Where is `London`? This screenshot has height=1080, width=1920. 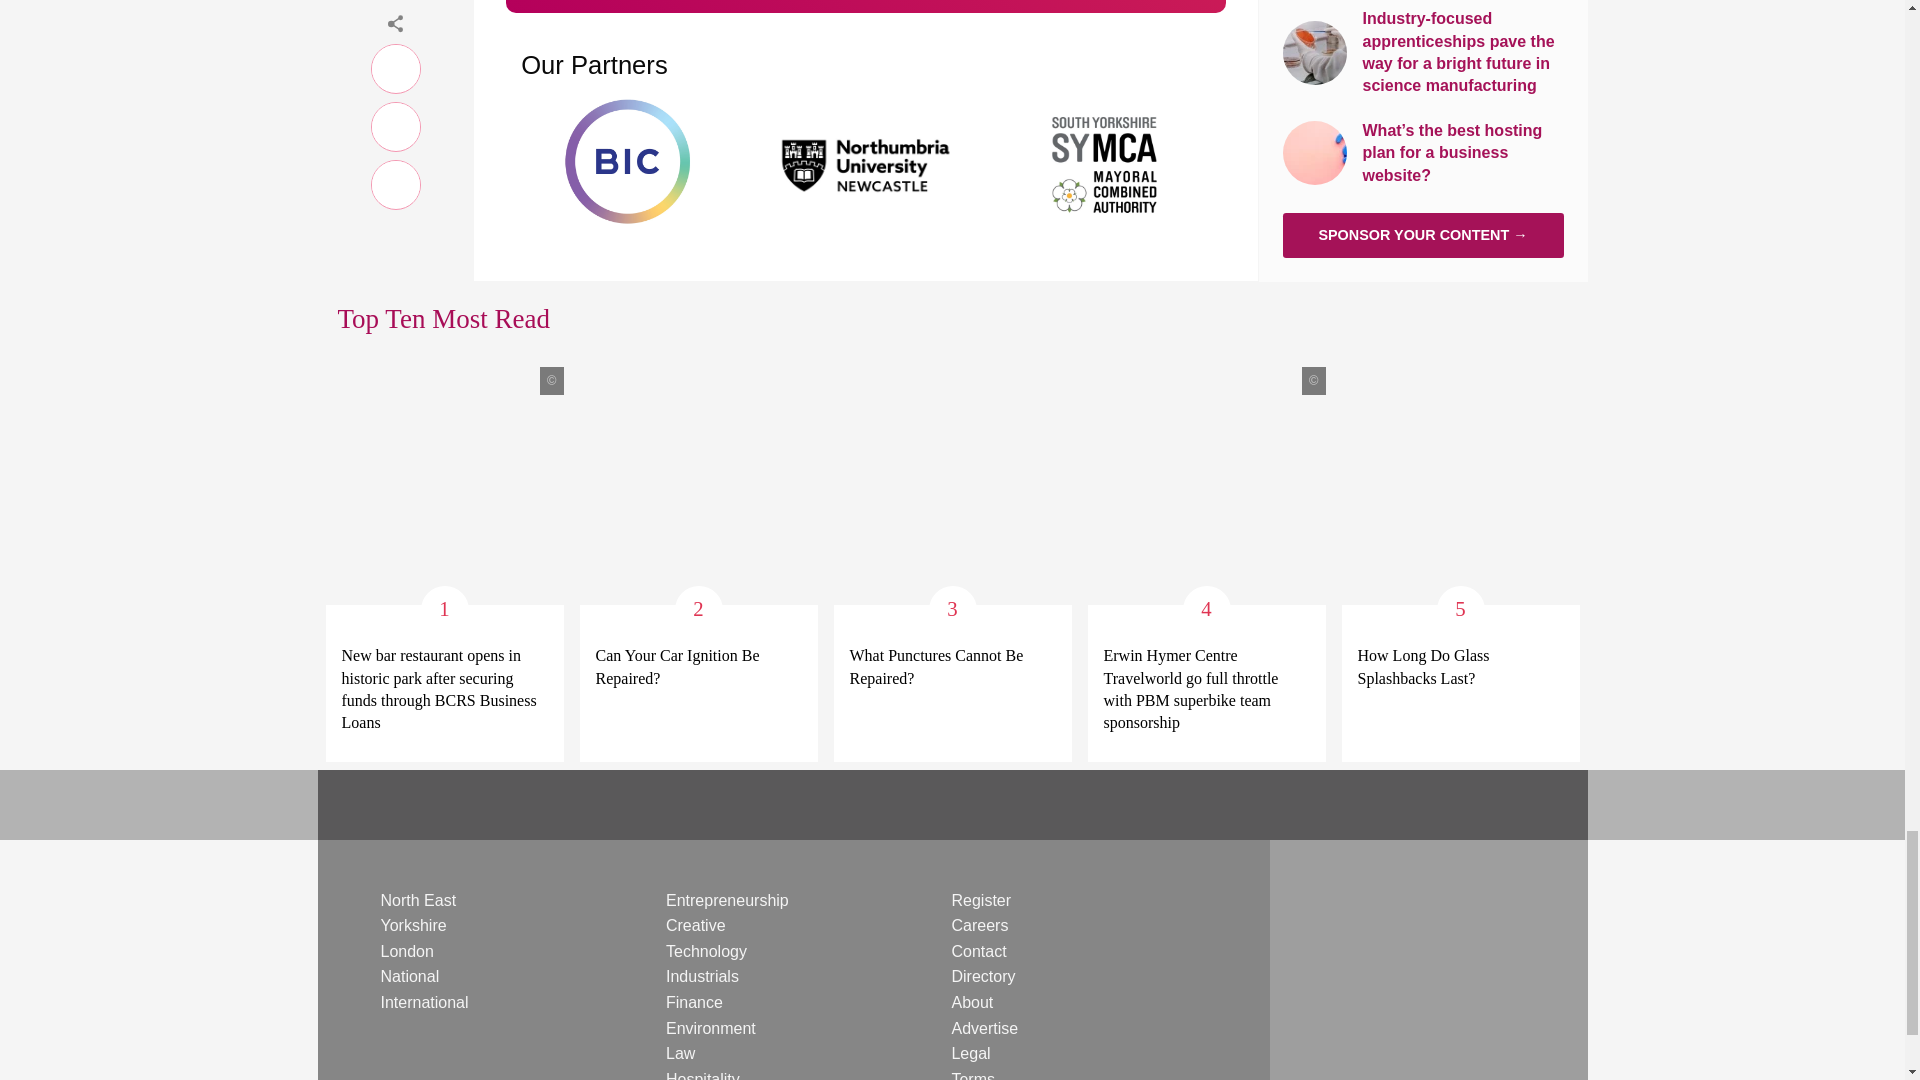
London is located at coordinates (406, 951).